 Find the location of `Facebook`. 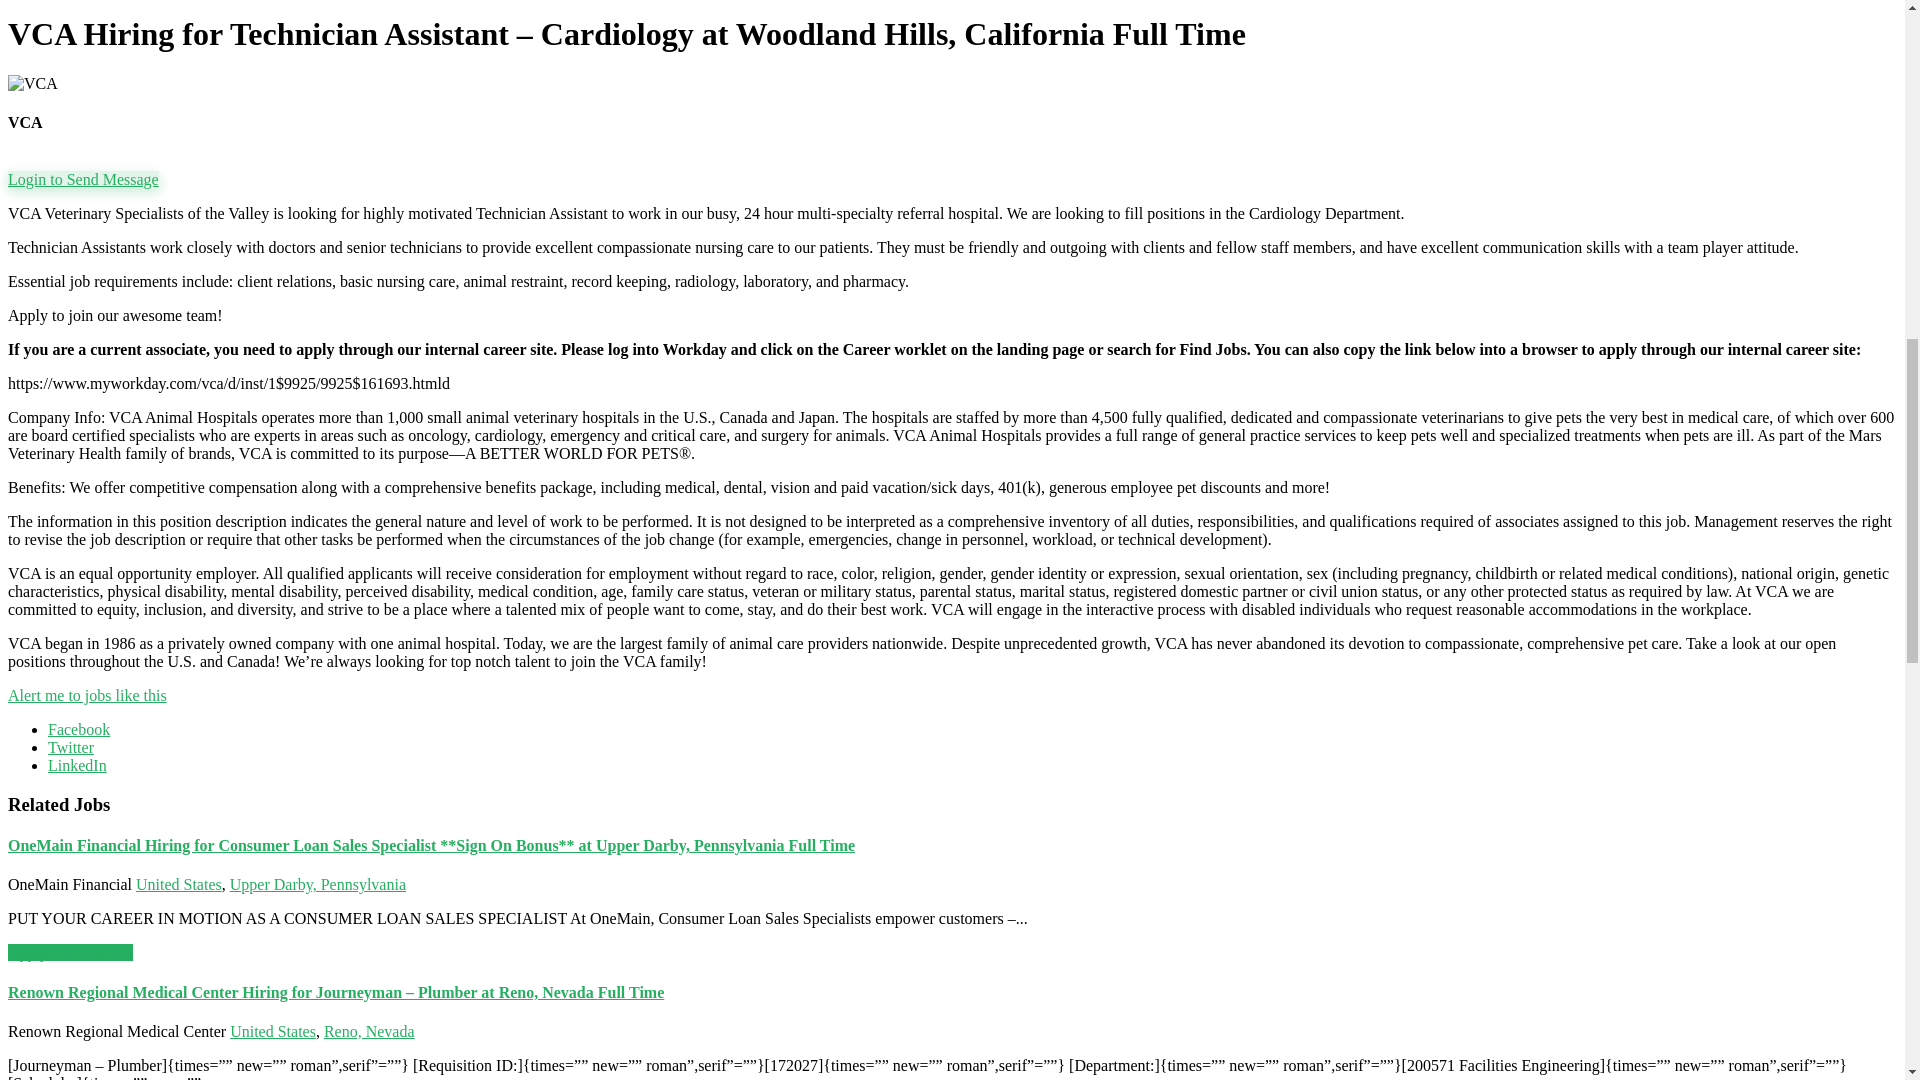

Facebook is located at coordinates (78, 729).